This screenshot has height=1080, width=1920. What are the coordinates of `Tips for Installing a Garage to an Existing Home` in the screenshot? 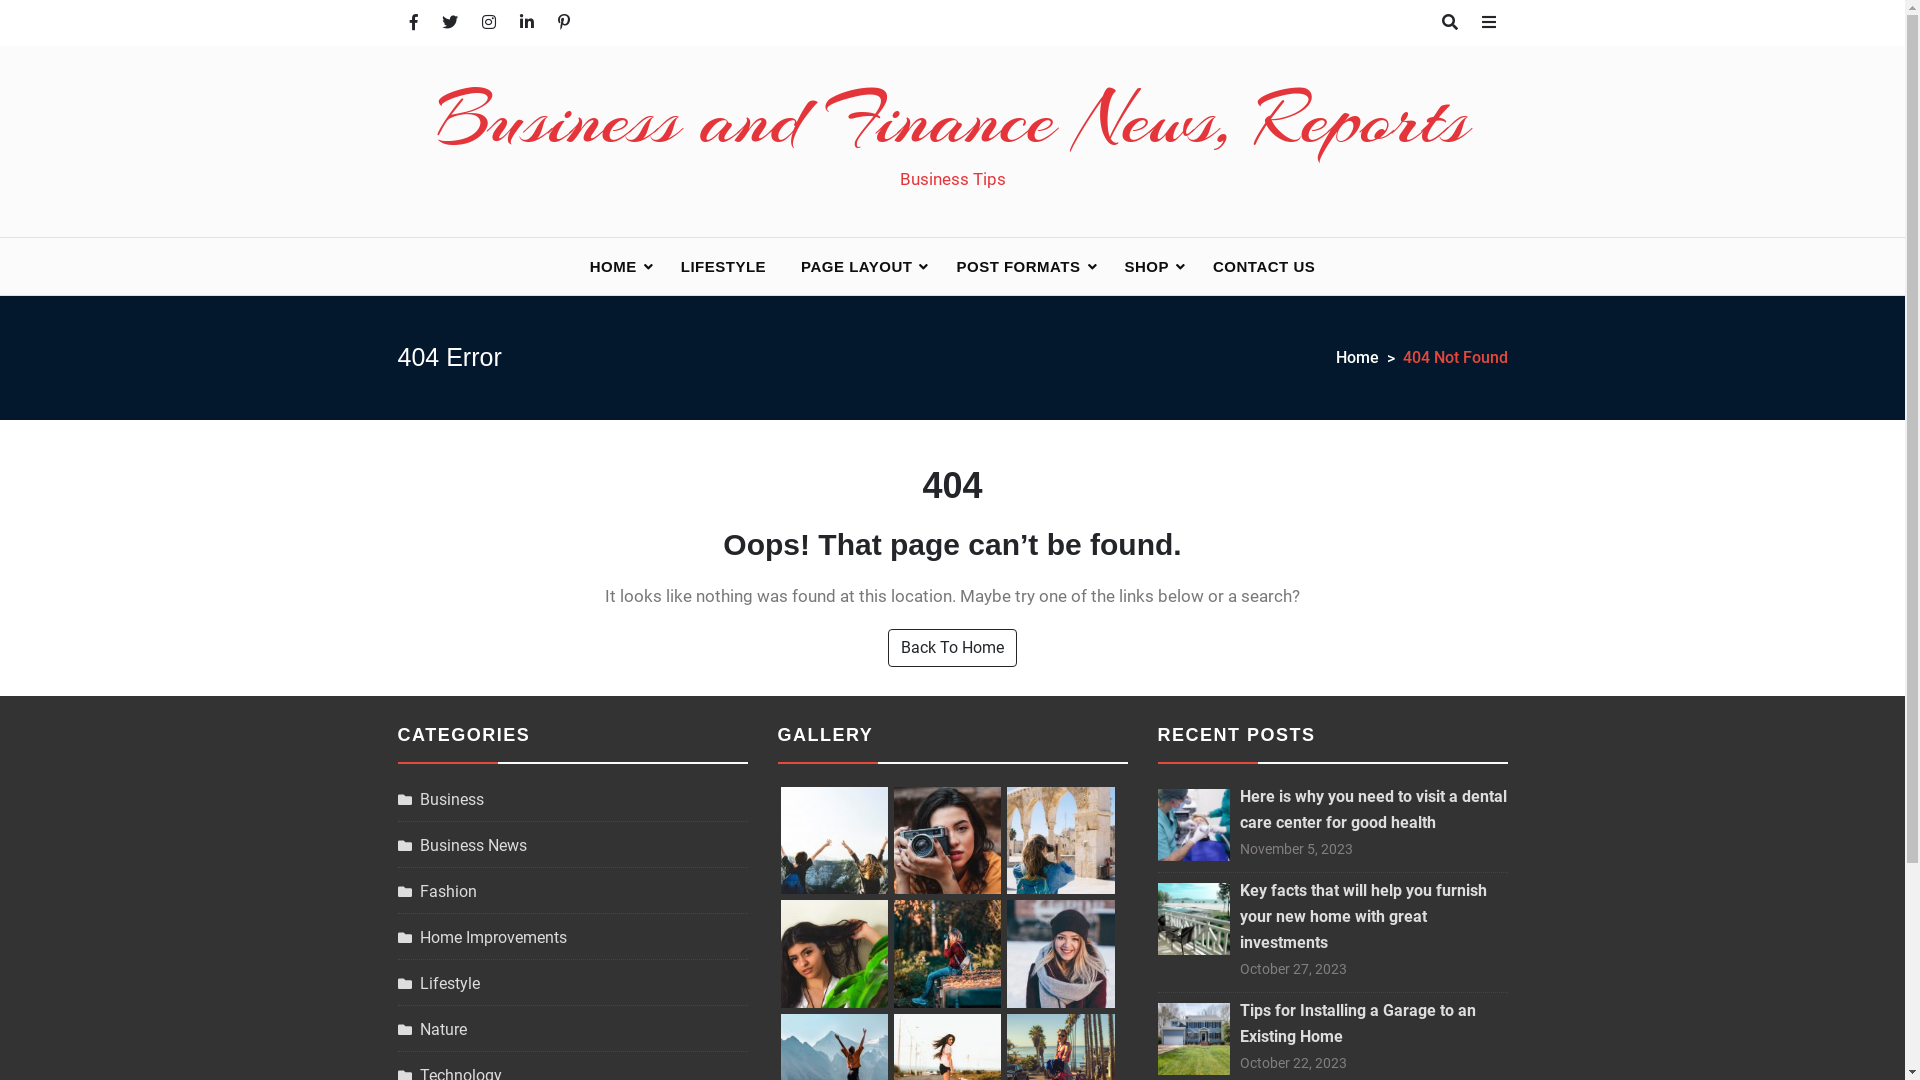 It's located at (1358, 1024).